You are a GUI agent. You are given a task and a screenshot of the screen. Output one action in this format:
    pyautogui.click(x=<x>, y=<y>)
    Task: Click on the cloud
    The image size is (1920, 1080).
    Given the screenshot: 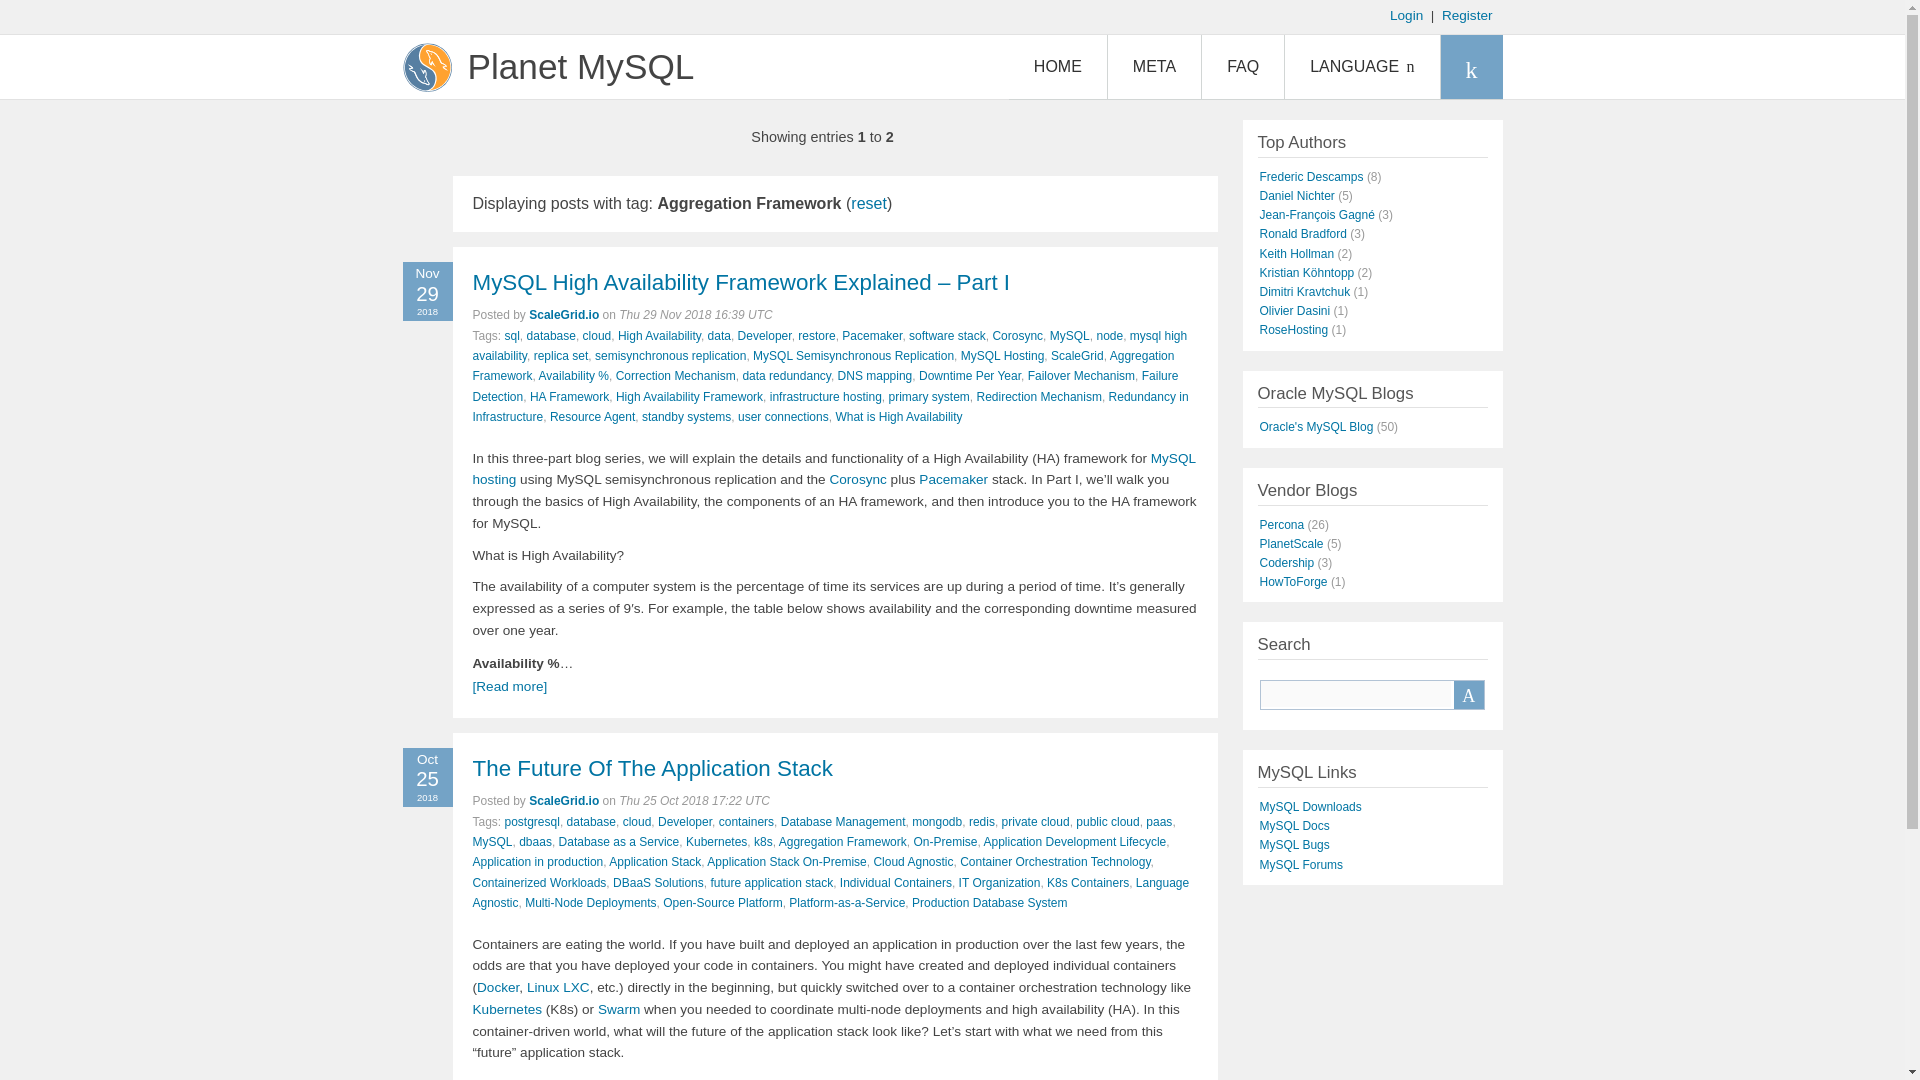 What is the action you would take?
    pyautogui.click(x=598, y=336)
    